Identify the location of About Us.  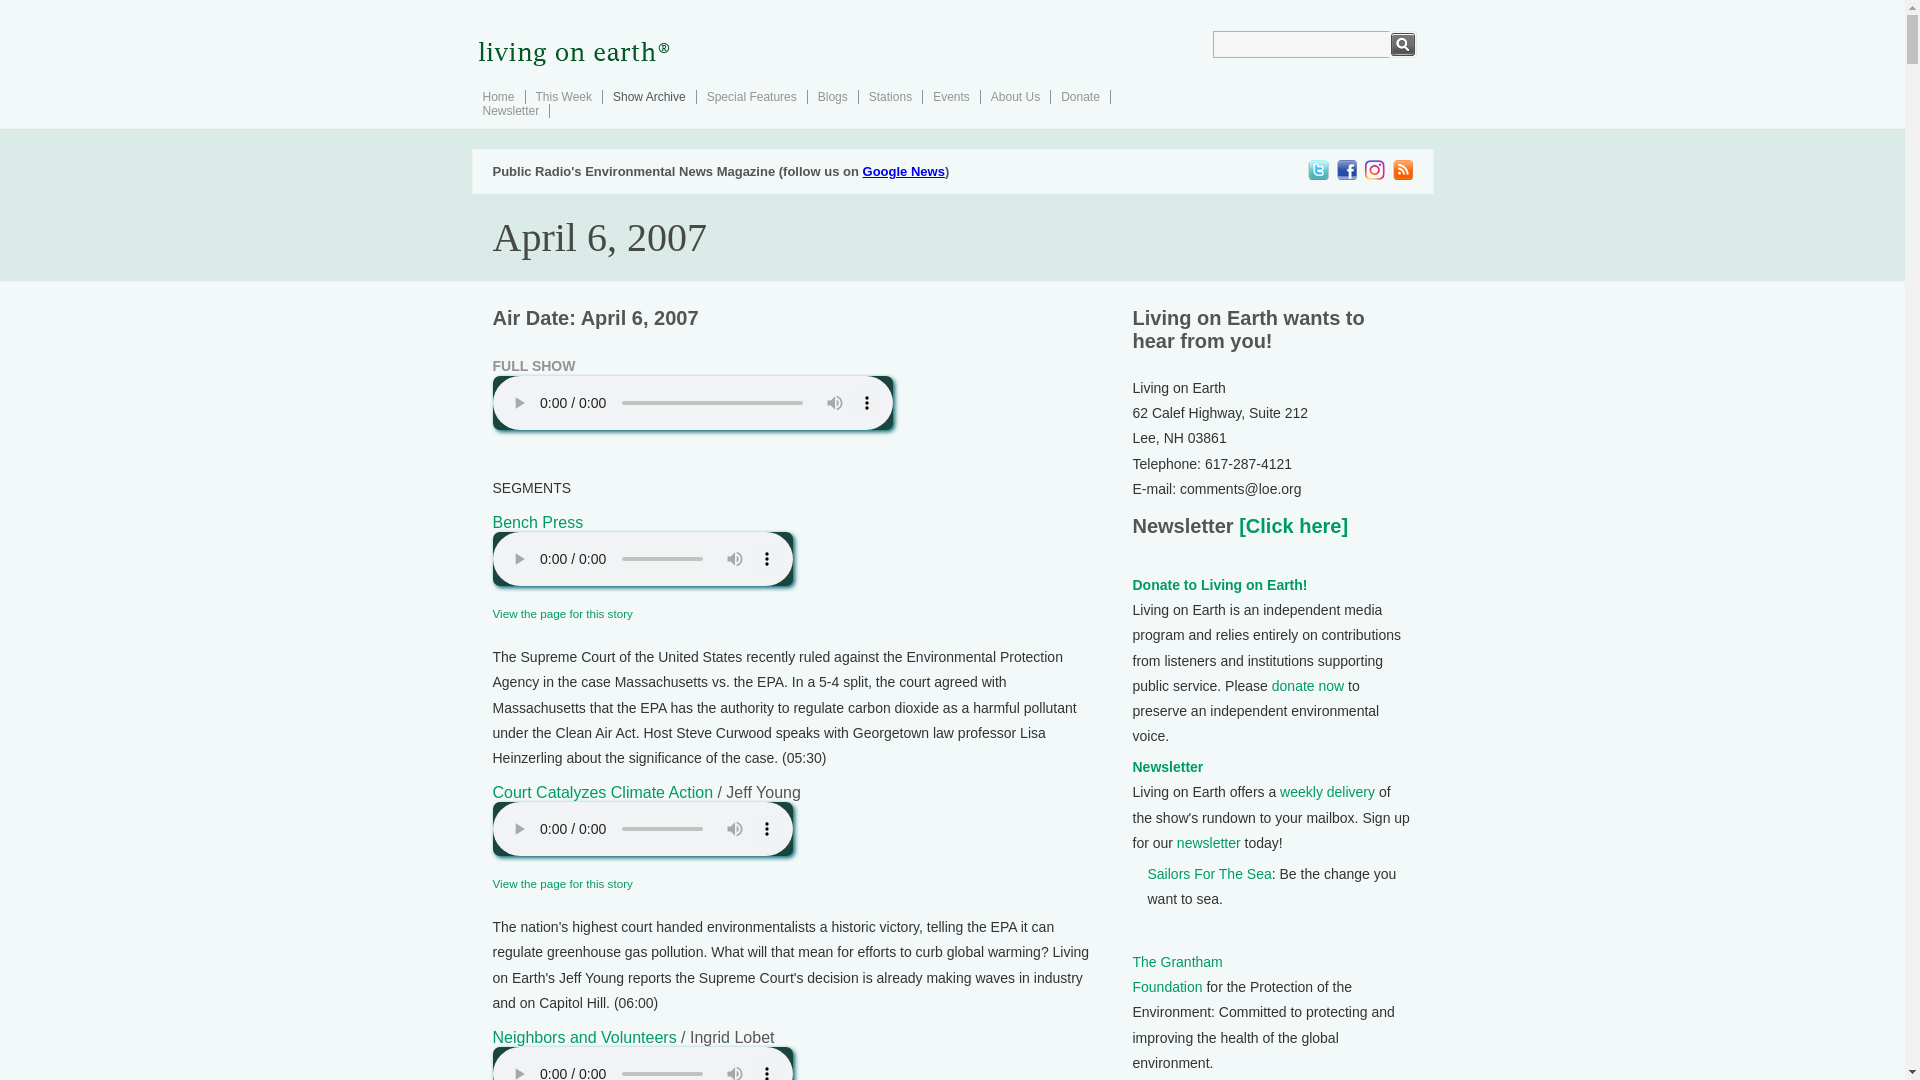
(1015, 96).